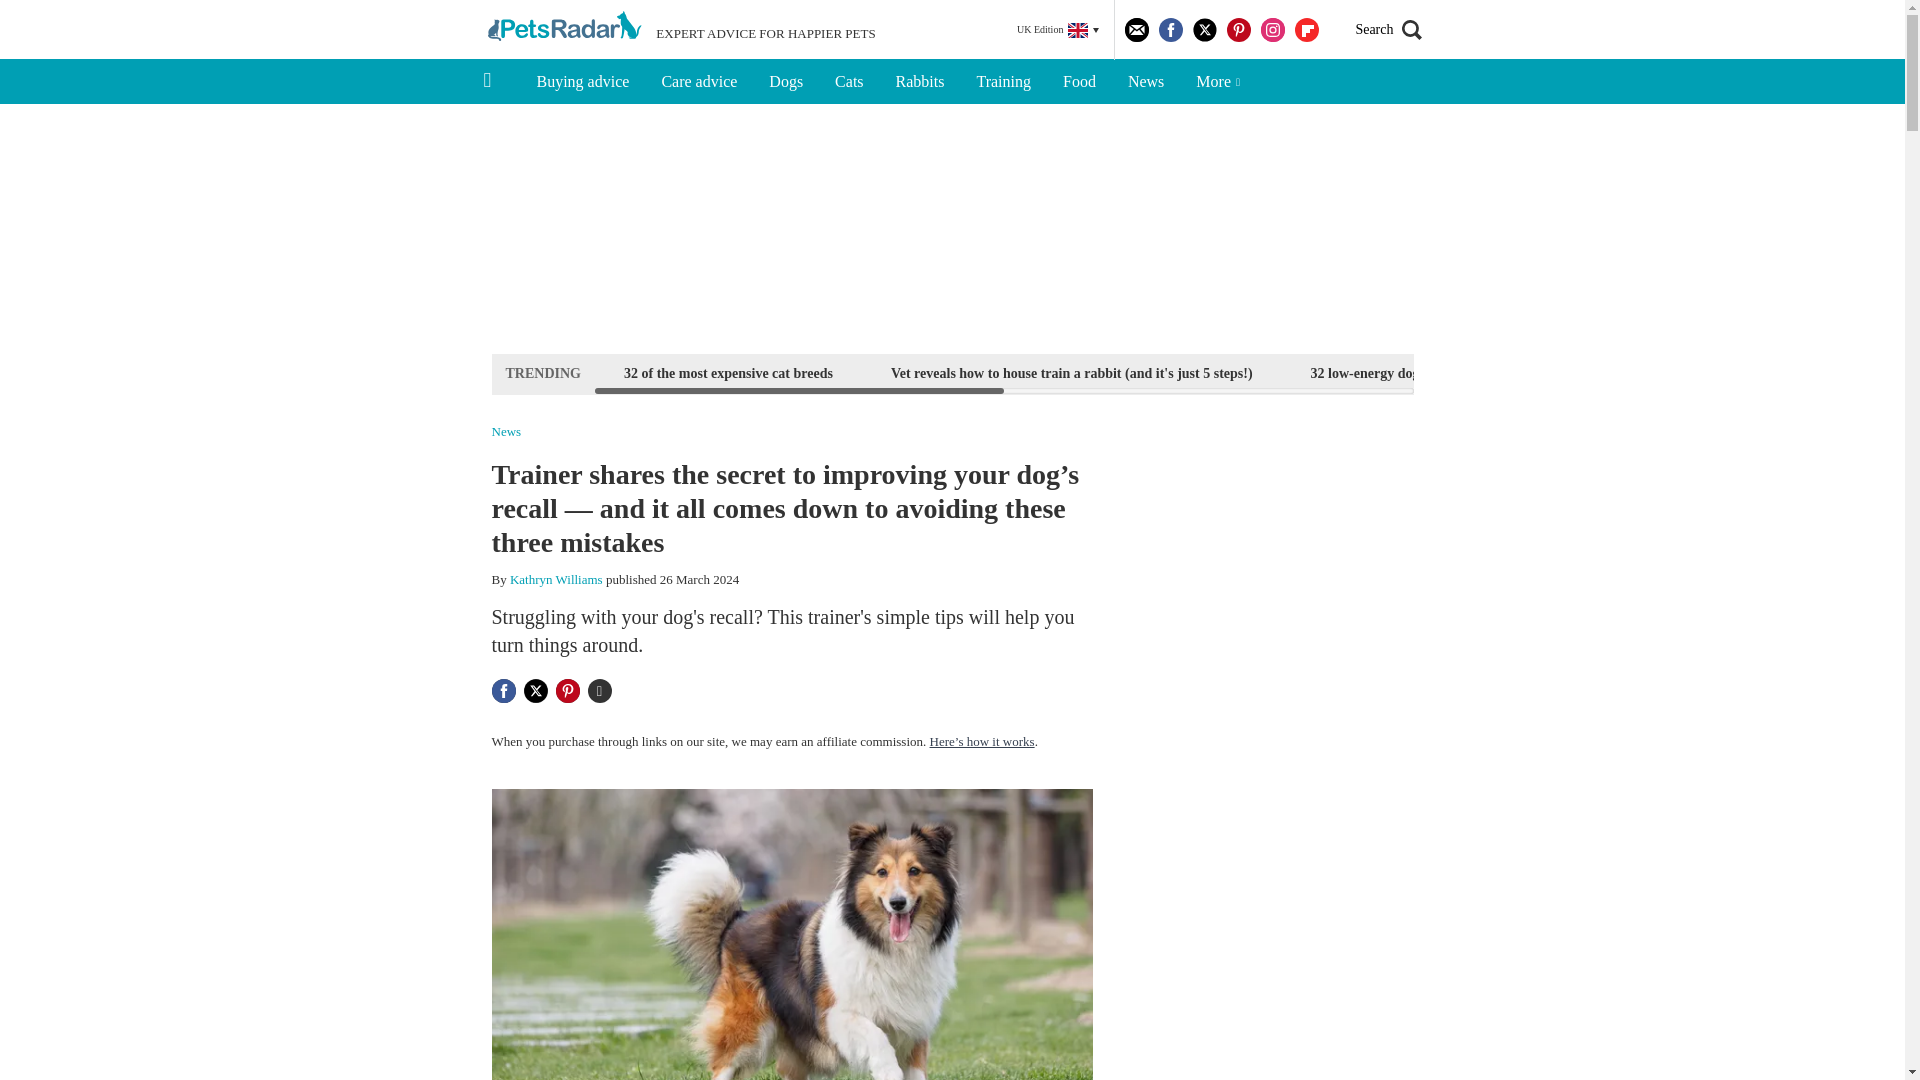 This screenshot has width=1920, height=1080. I want to click on Rabbits, so click(920, 82).